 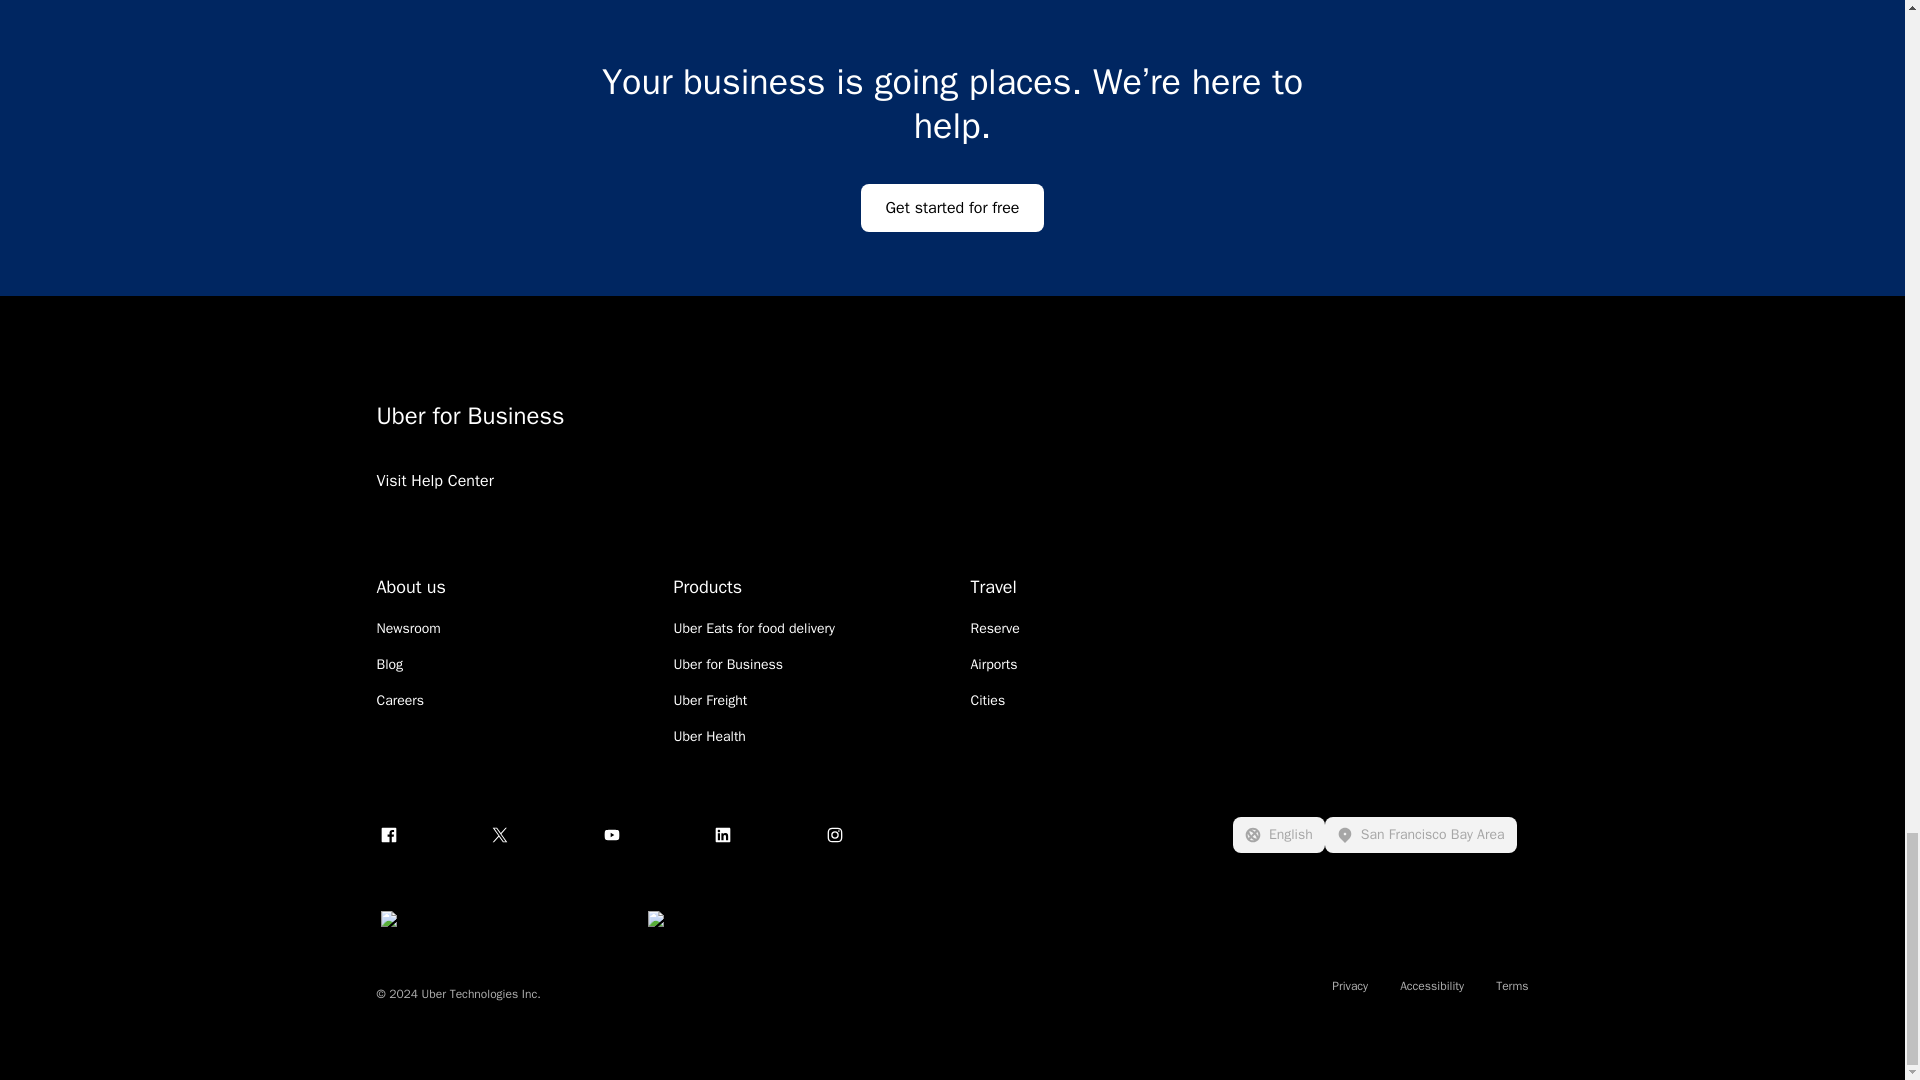 What do you see at coordinates (410, 586) in the screenshot?
I see `About us` at bounding box center [410, 586].